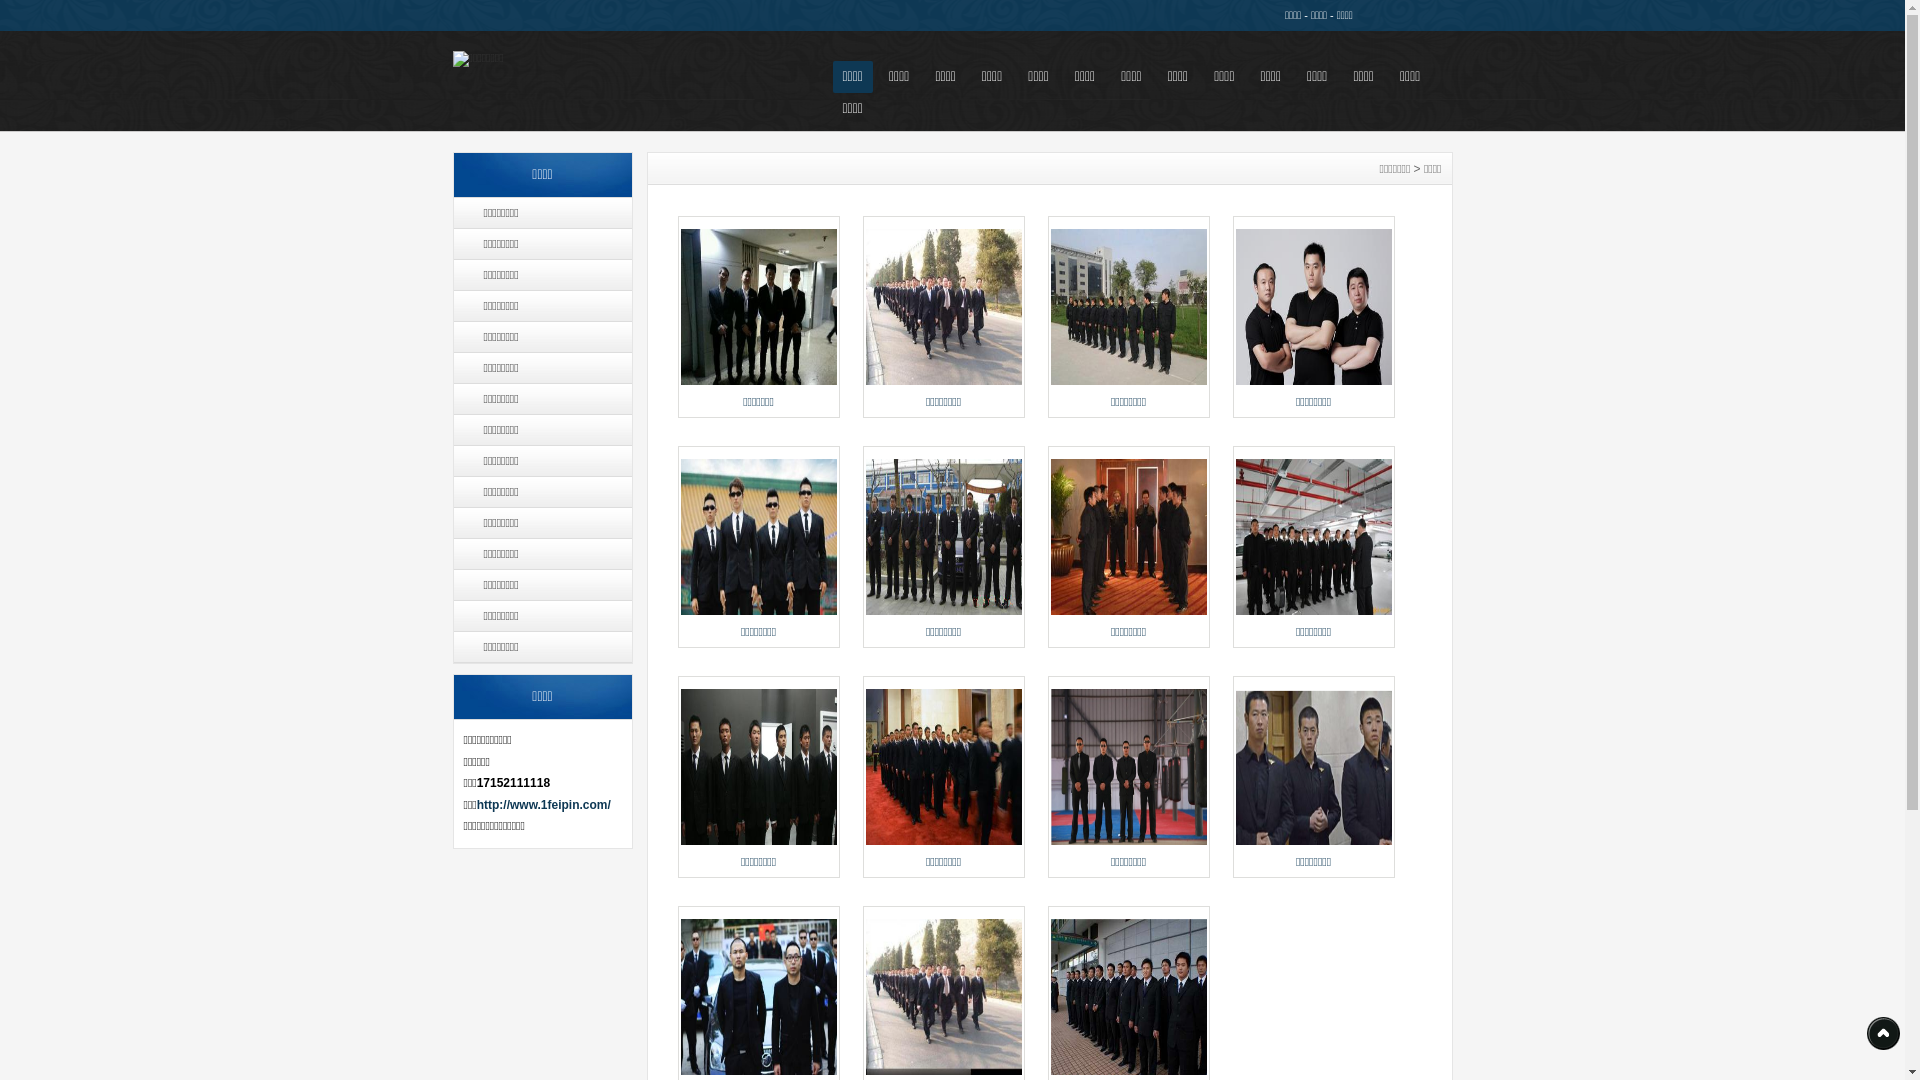 Image resolution: width=1920 pixels, height=1080 pixels. I want to click on http://www.1feipin.com/, so click(544, 805).